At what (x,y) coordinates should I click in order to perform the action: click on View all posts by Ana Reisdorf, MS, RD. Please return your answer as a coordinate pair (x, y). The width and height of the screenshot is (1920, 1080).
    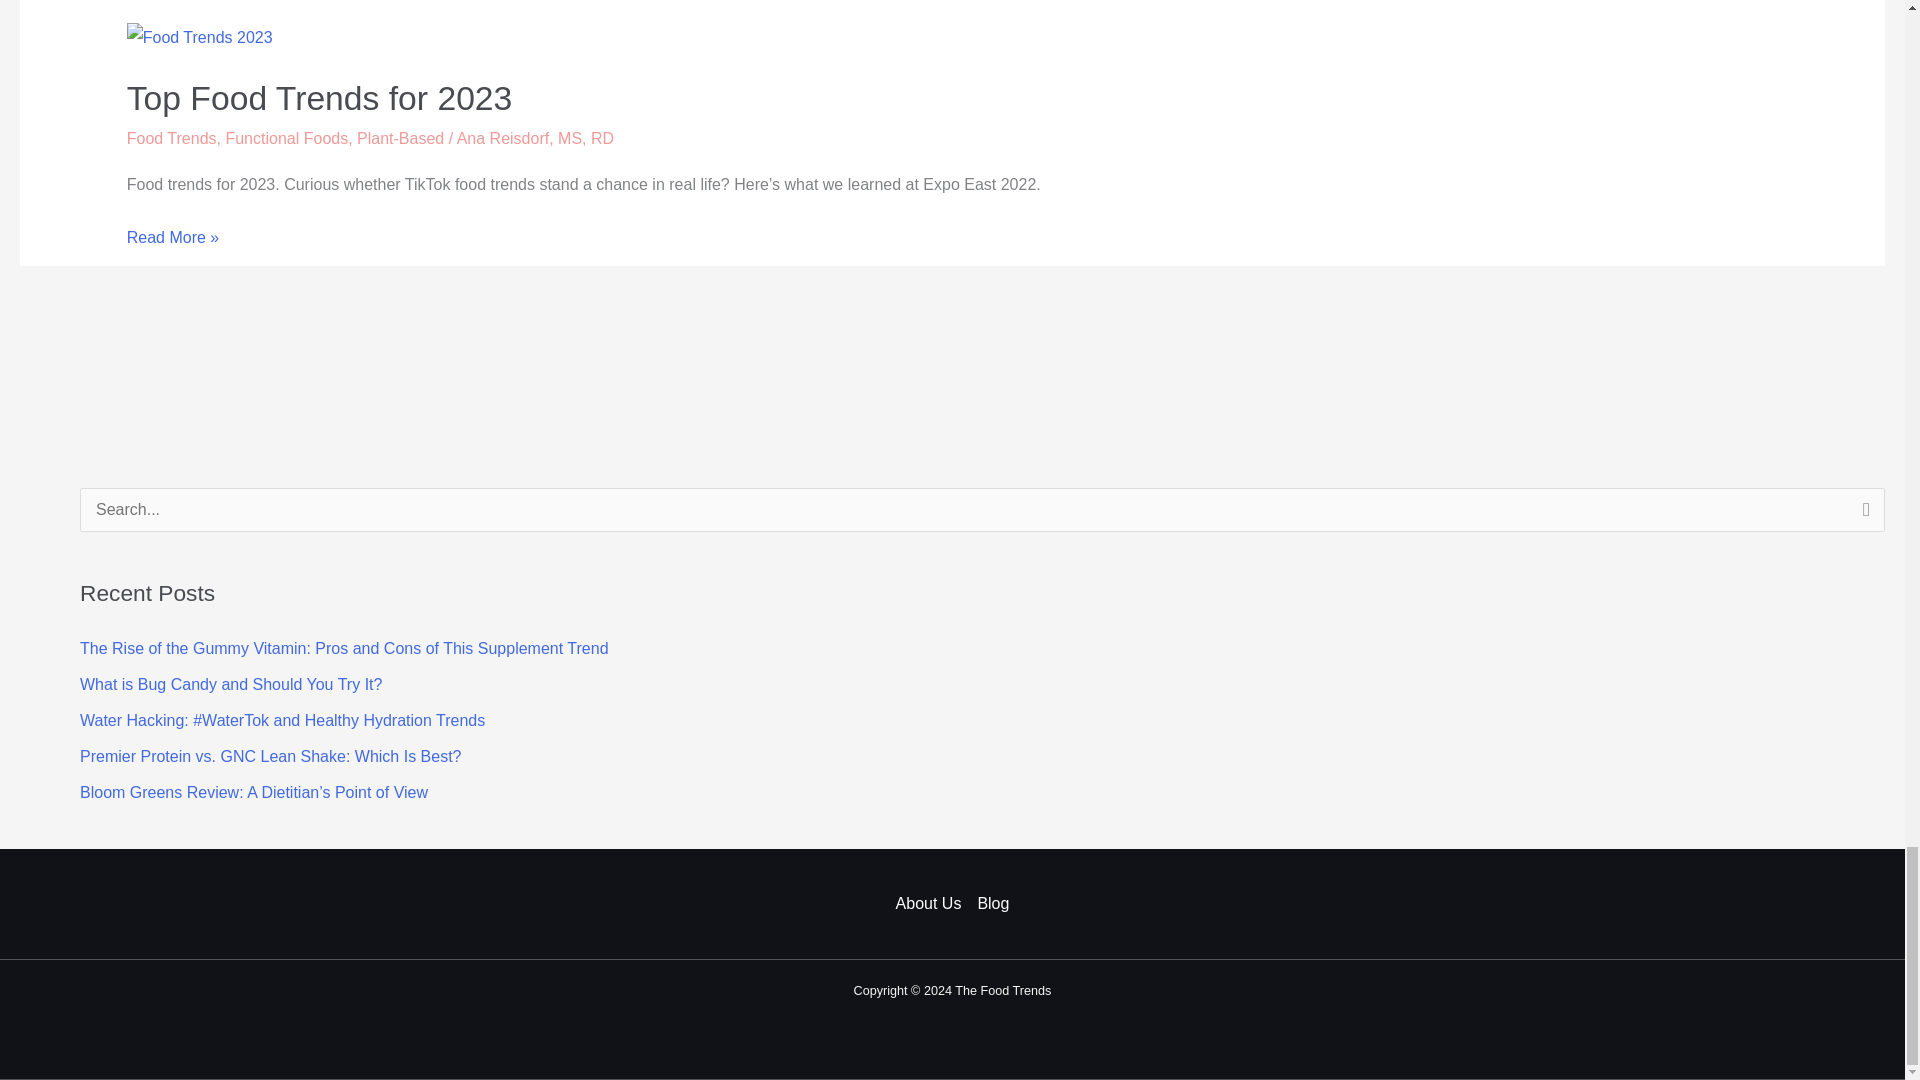
    Looking at the image, I should click on (535, 138).